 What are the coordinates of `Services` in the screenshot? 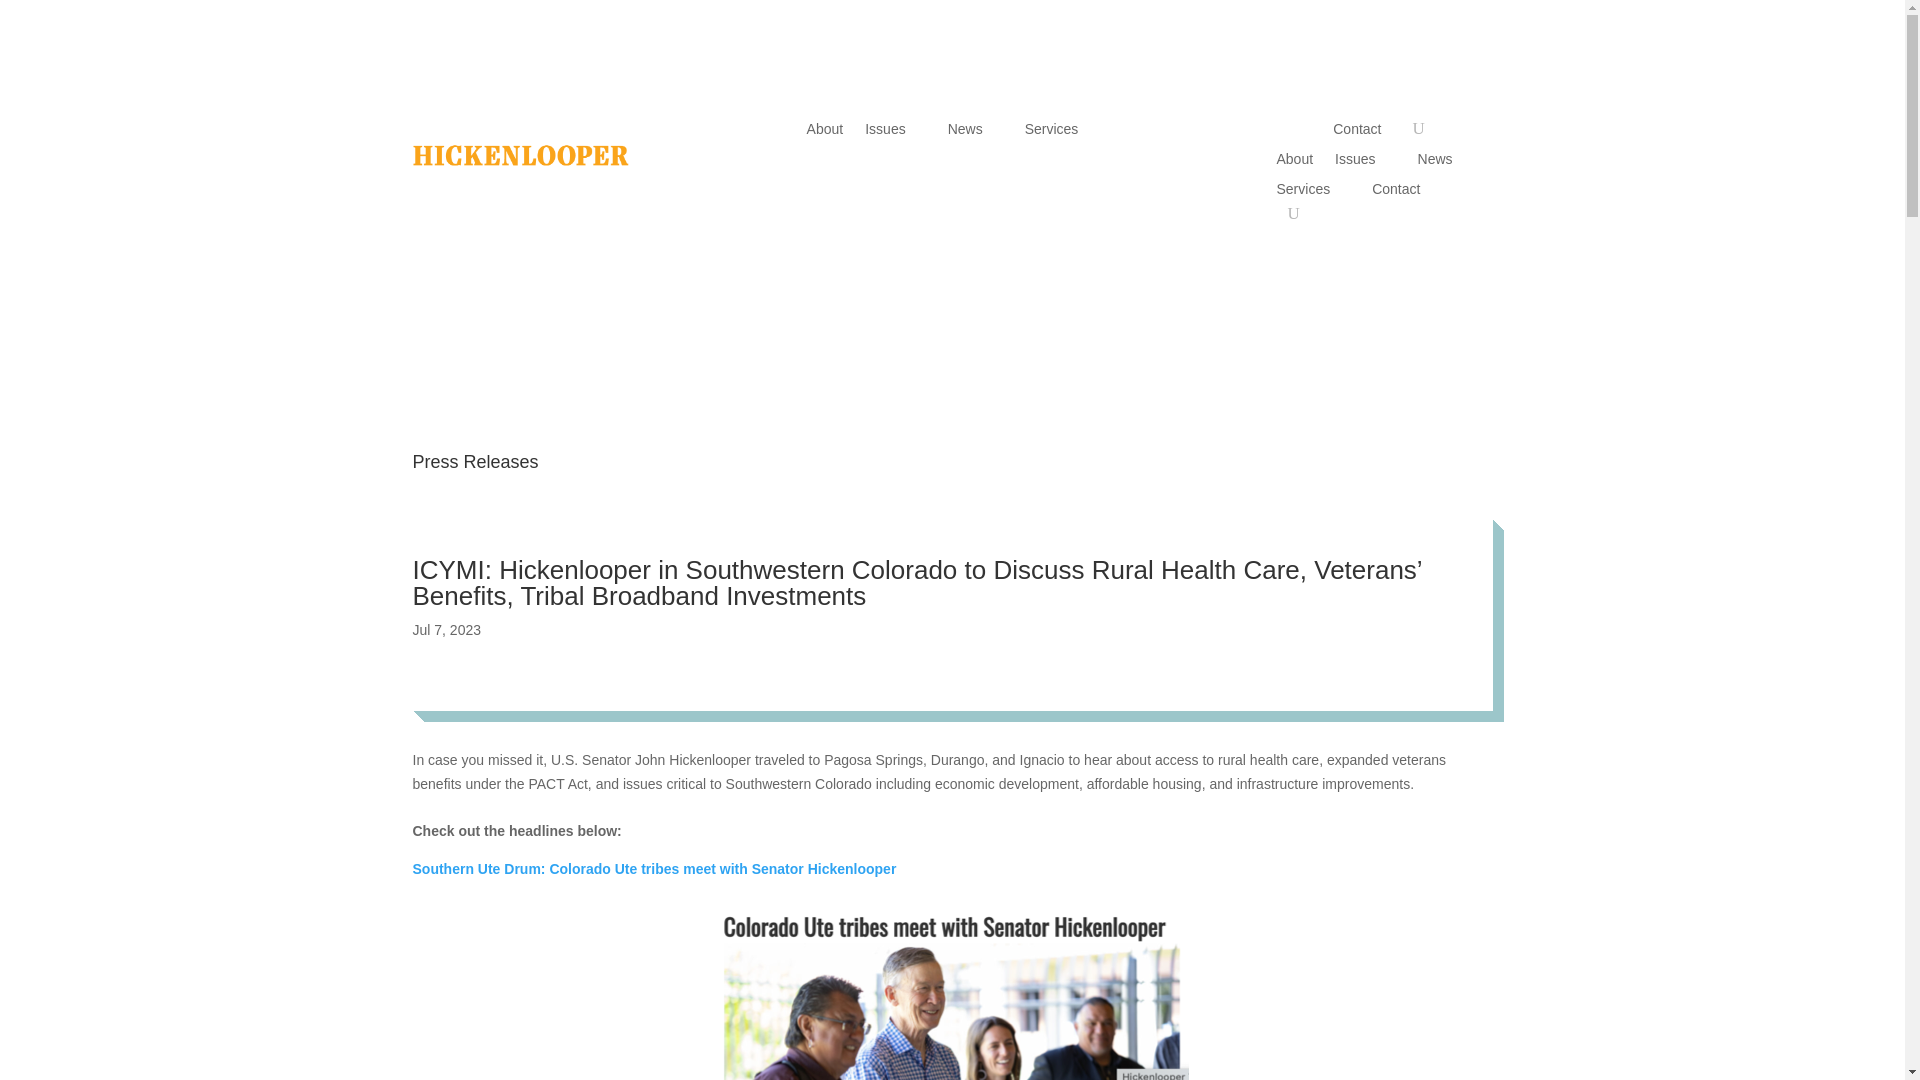 It's located at (1062, 132).